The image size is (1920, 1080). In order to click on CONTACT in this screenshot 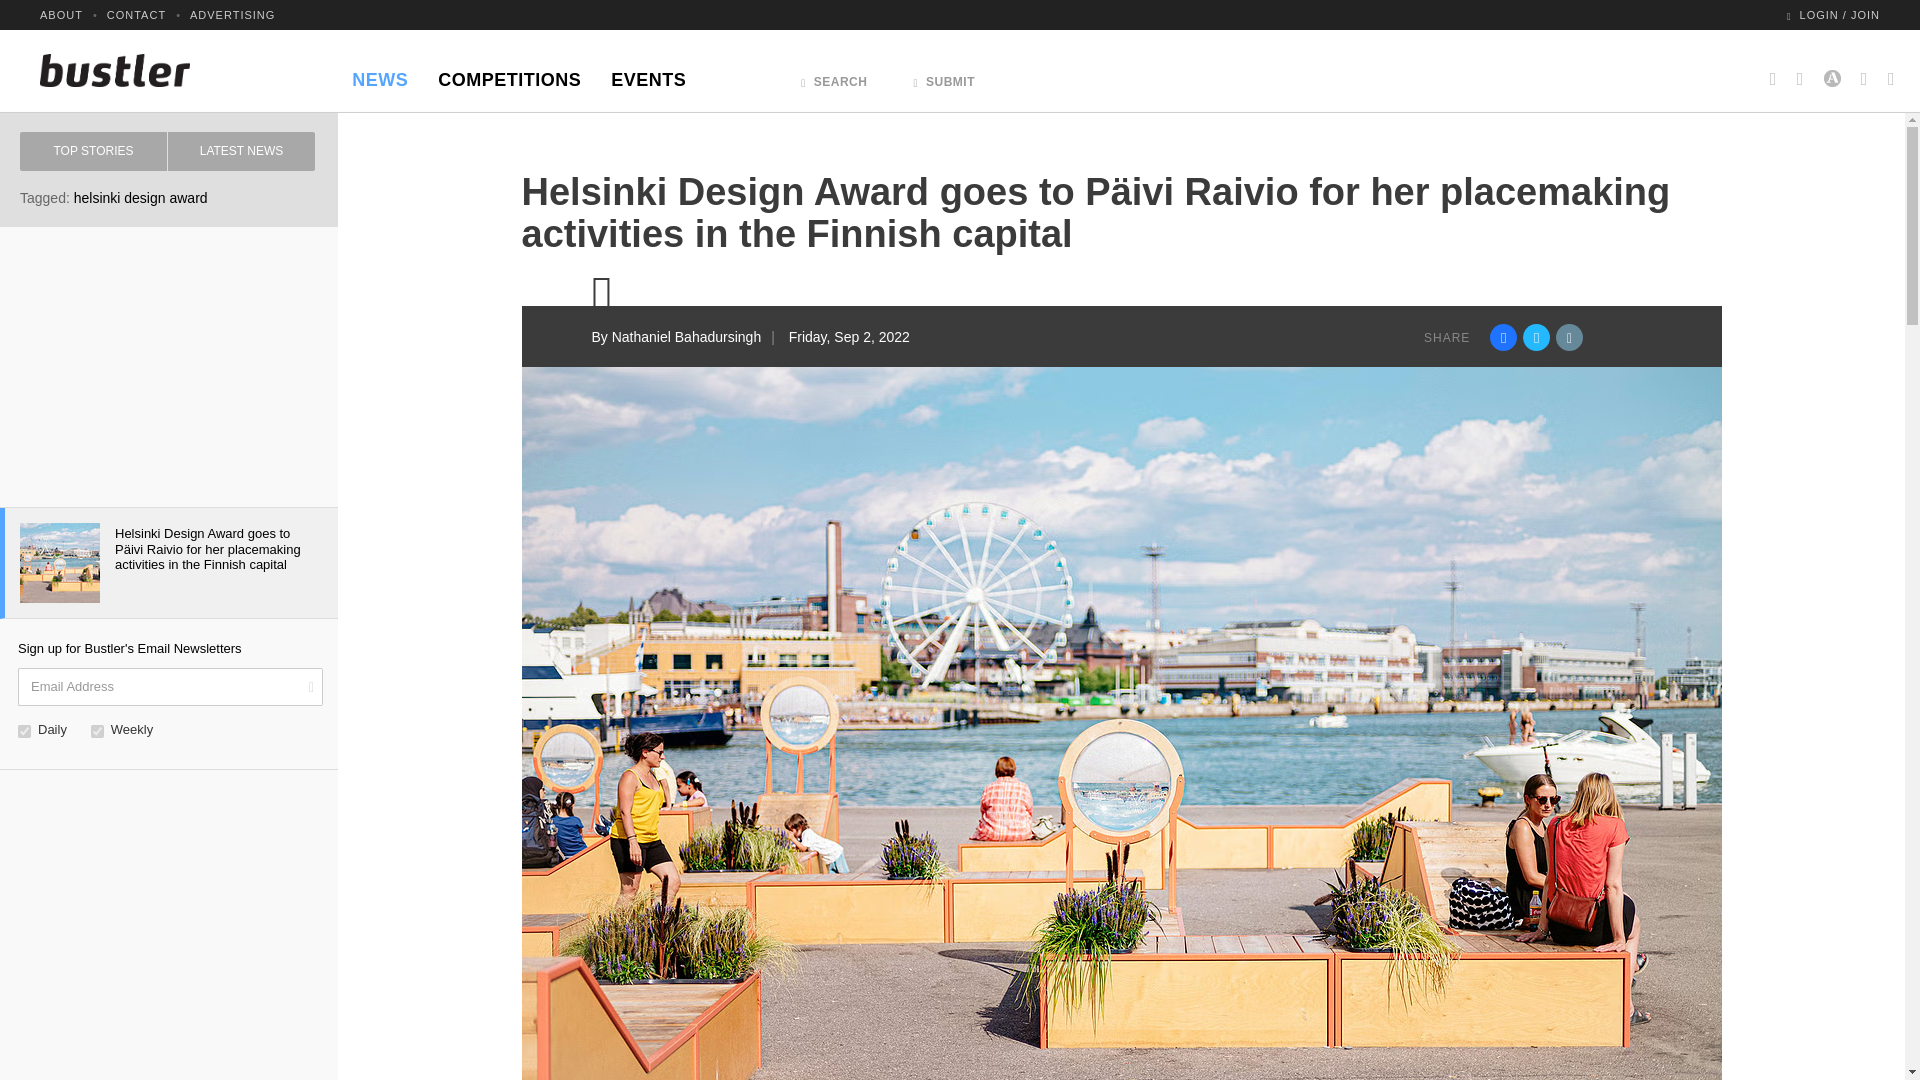, I will do `click(136, 14)`.